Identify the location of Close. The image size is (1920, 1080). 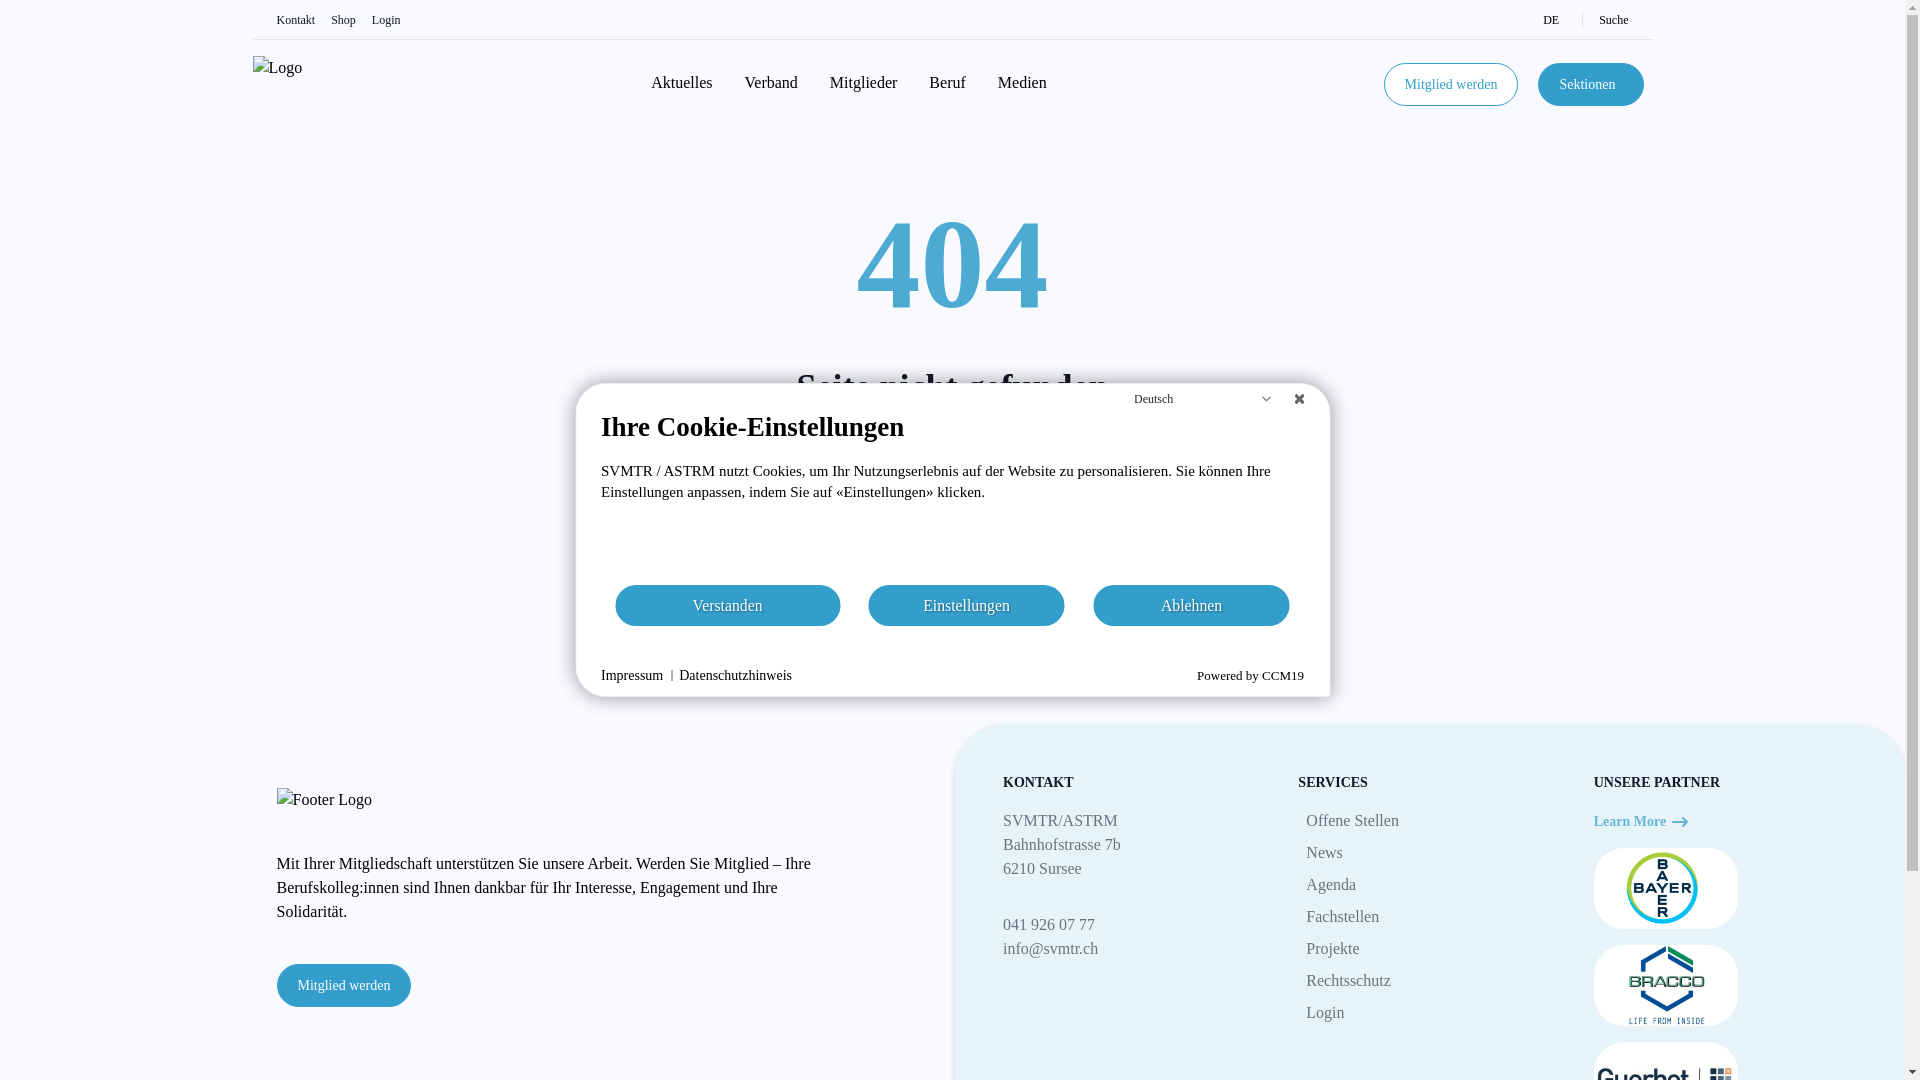
(1299, 399).